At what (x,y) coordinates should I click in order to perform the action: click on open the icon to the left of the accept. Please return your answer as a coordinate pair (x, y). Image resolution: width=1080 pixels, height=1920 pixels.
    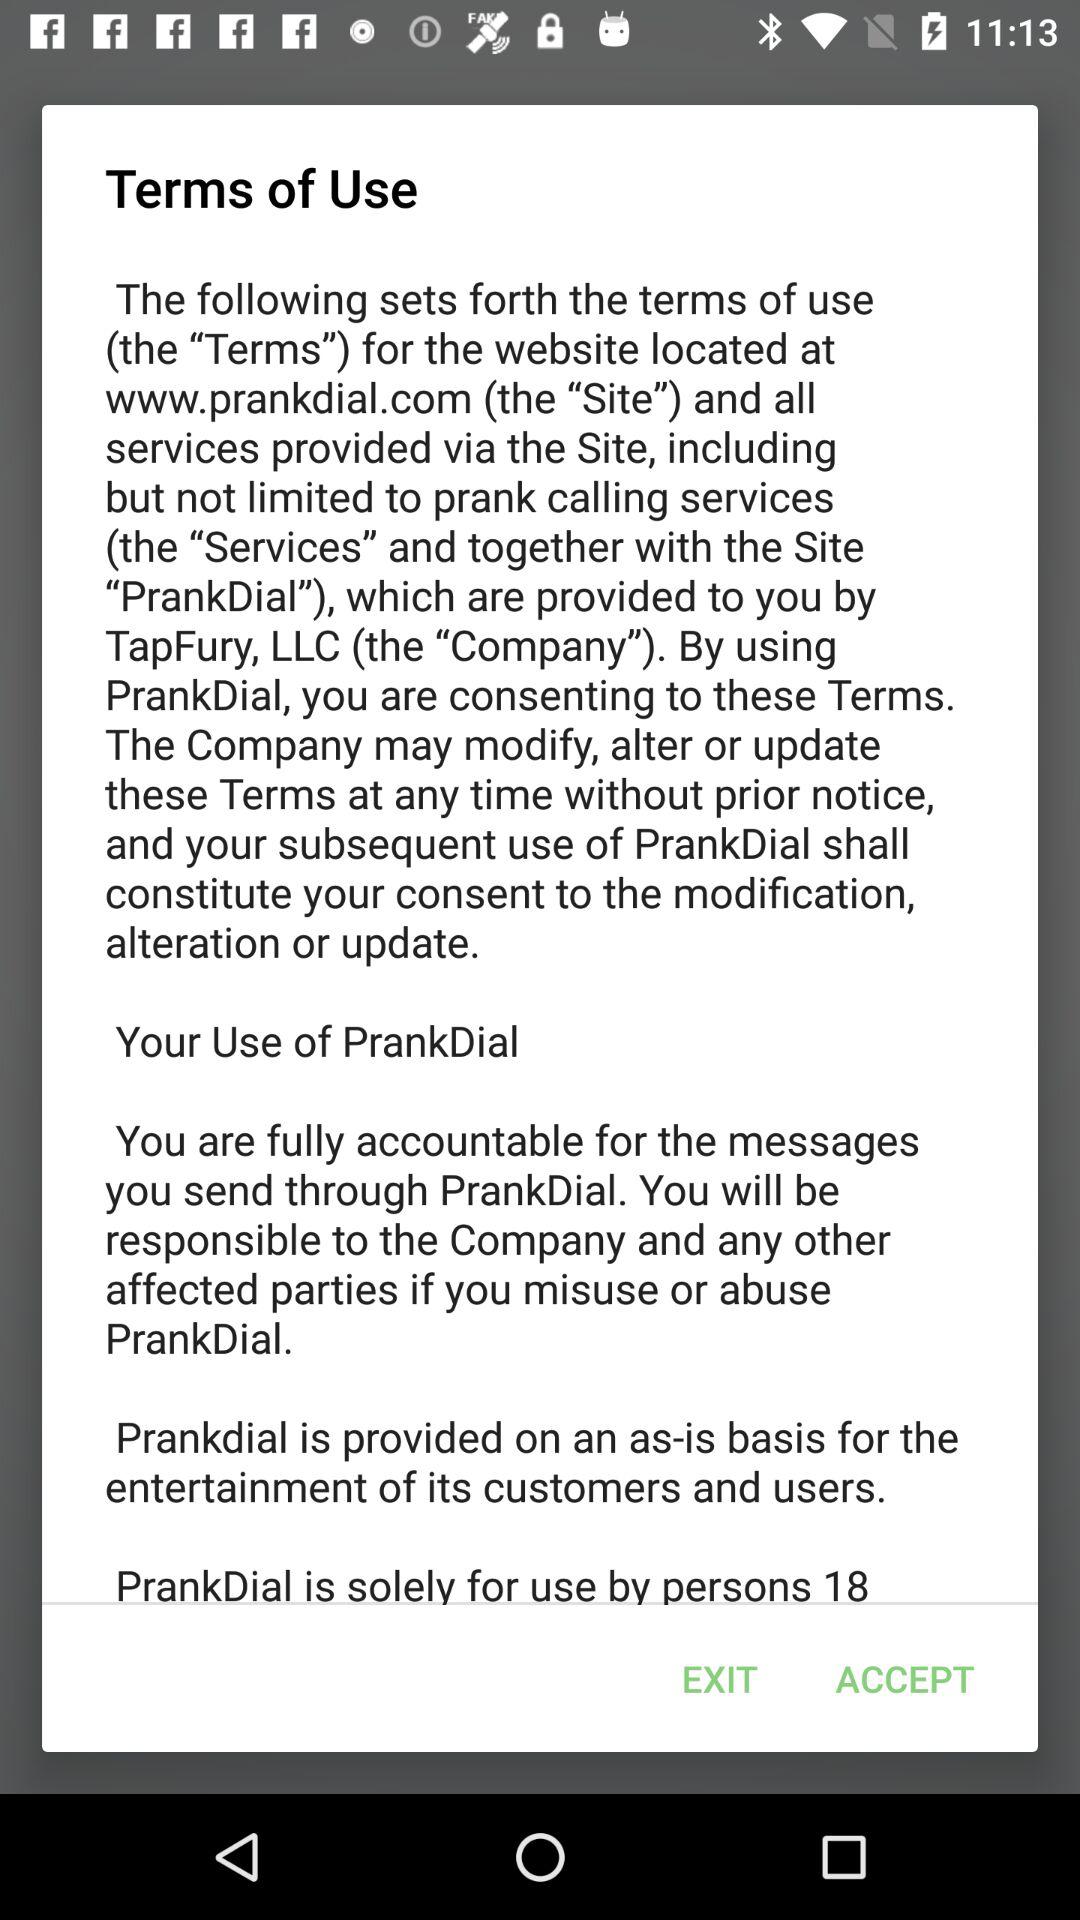
    Looking at the image, I should click on (719, 1678).